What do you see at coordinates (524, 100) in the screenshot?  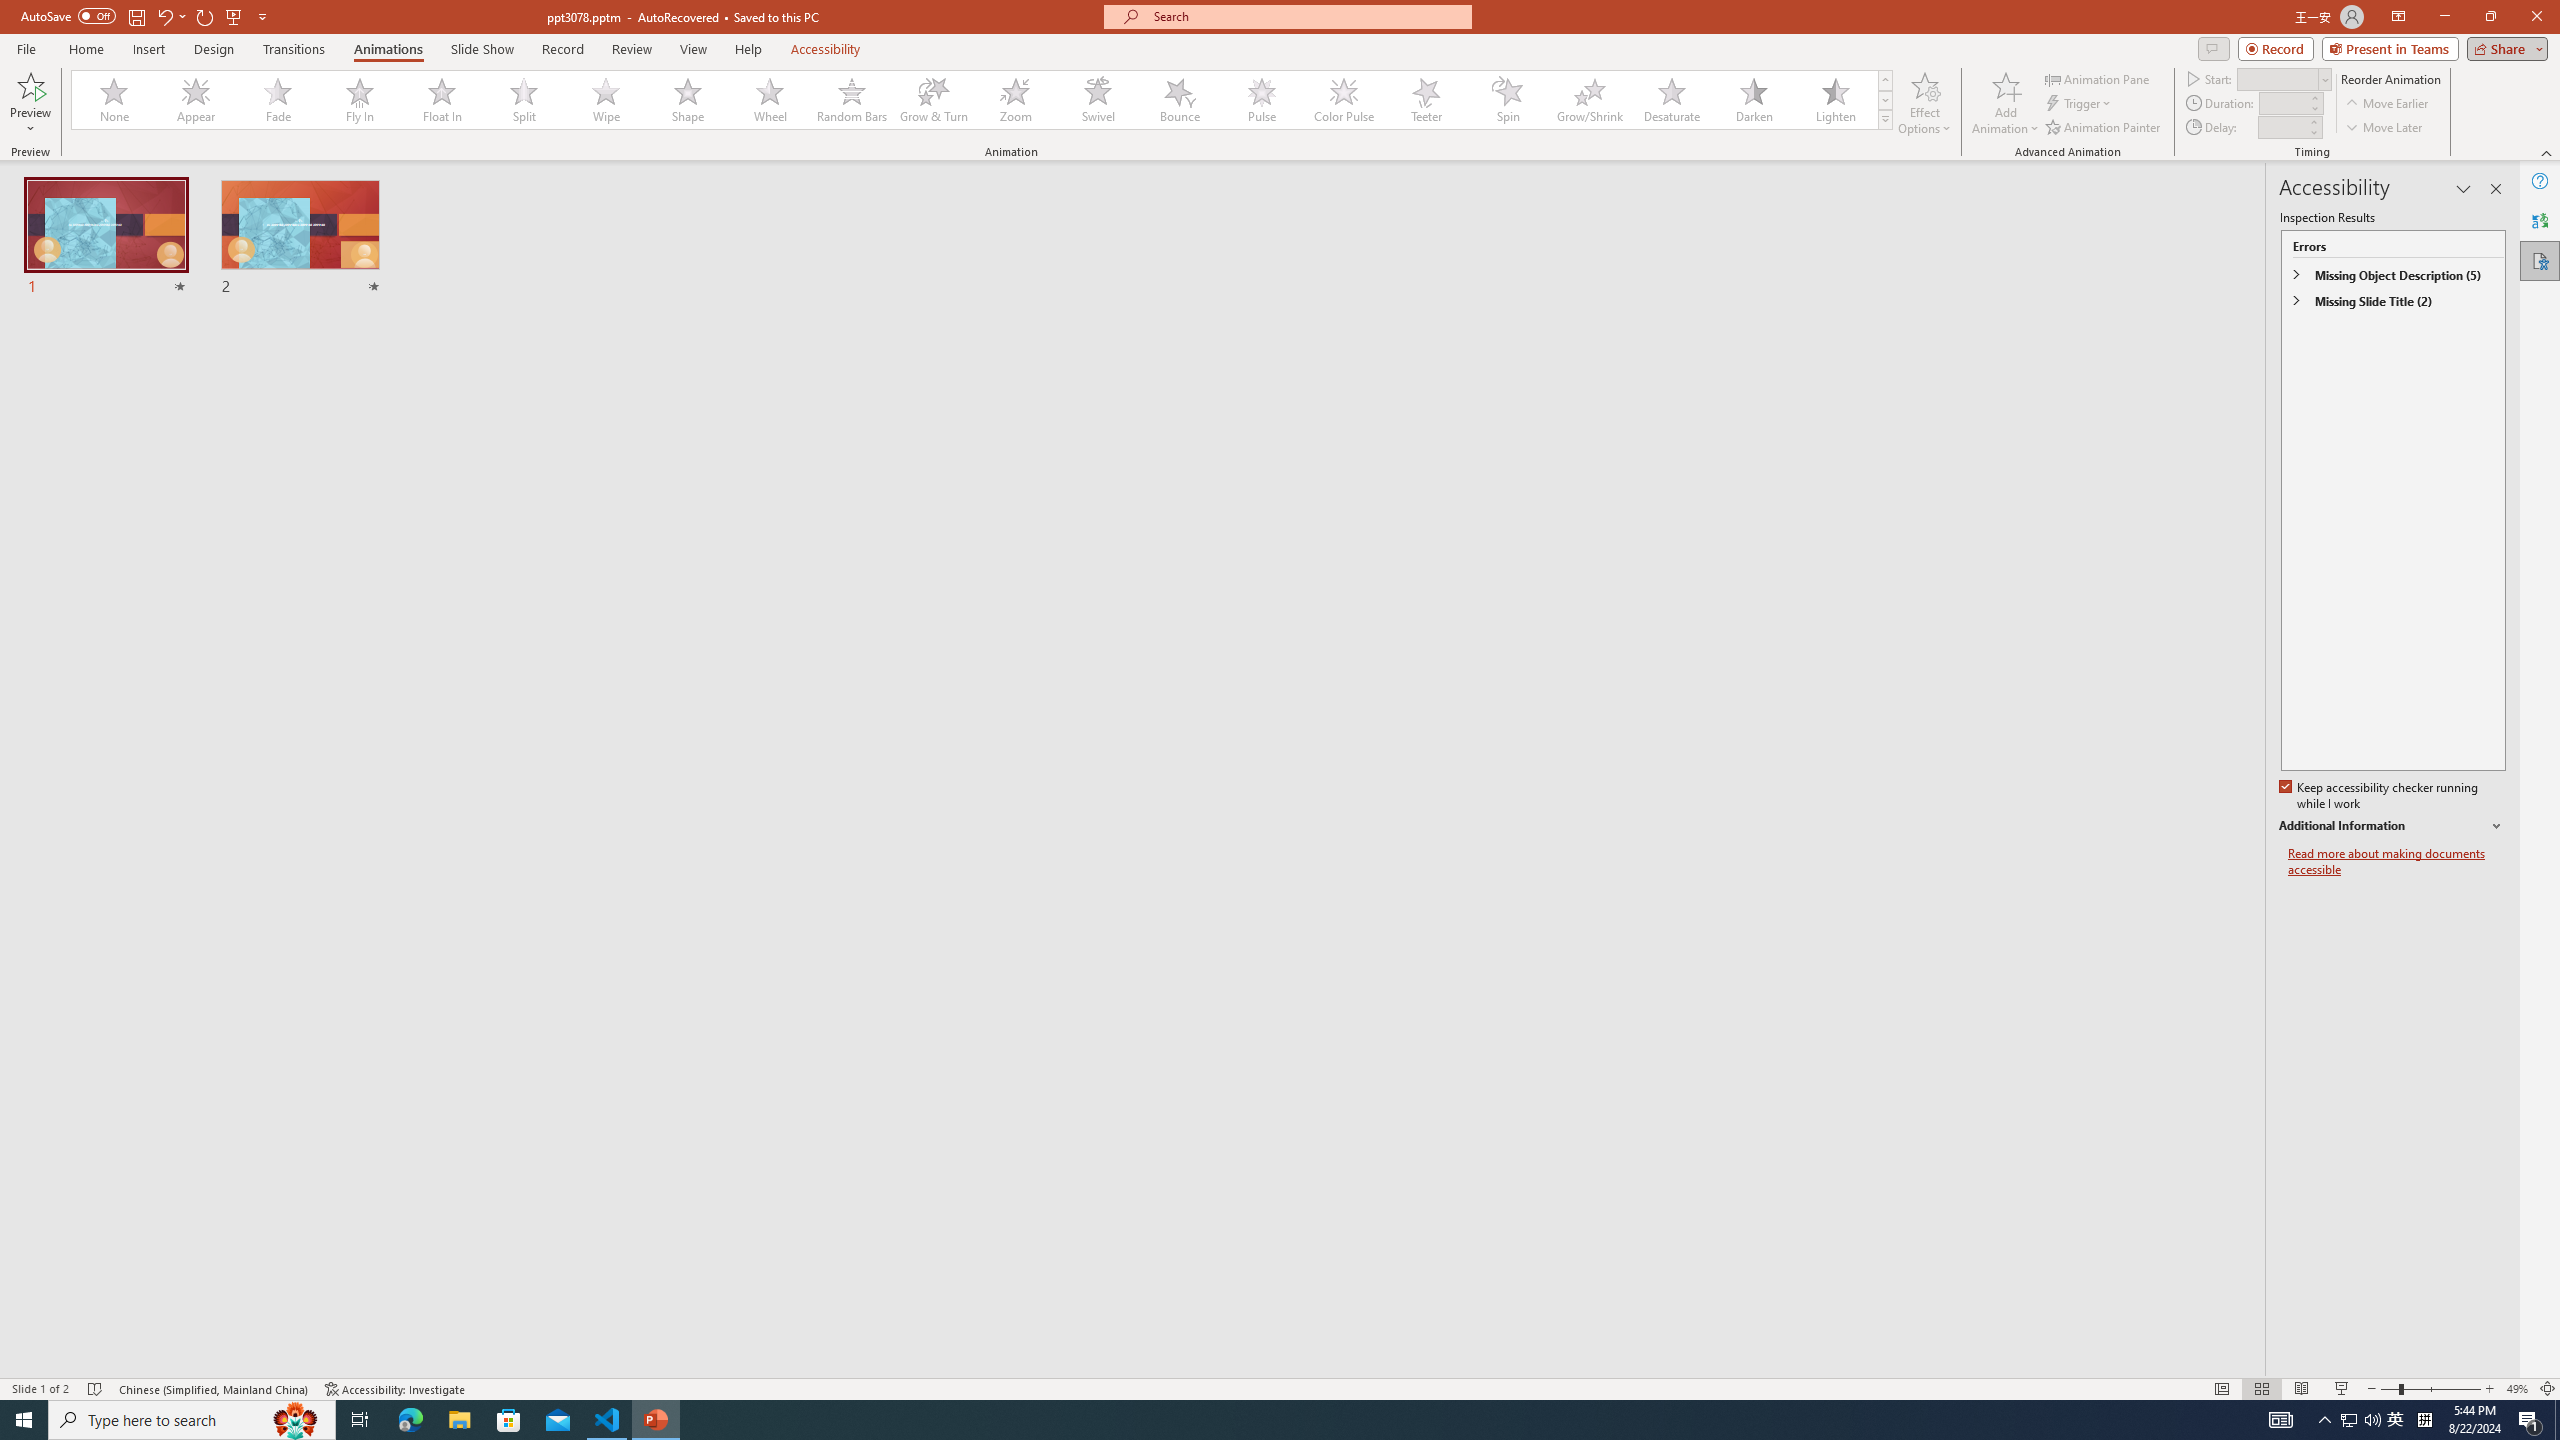 I see `Split` at bounding box center [524, 100].